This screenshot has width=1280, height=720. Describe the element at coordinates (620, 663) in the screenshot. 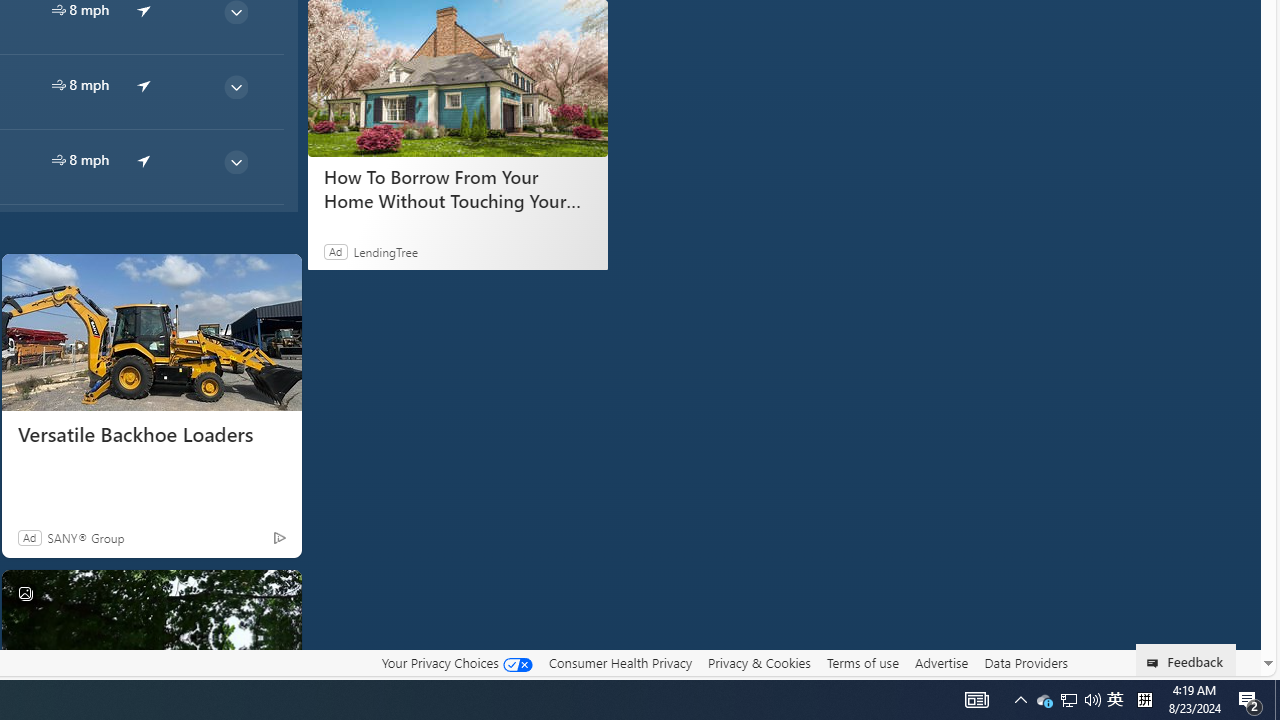

I see `Consumer Health Privacy` at that location.